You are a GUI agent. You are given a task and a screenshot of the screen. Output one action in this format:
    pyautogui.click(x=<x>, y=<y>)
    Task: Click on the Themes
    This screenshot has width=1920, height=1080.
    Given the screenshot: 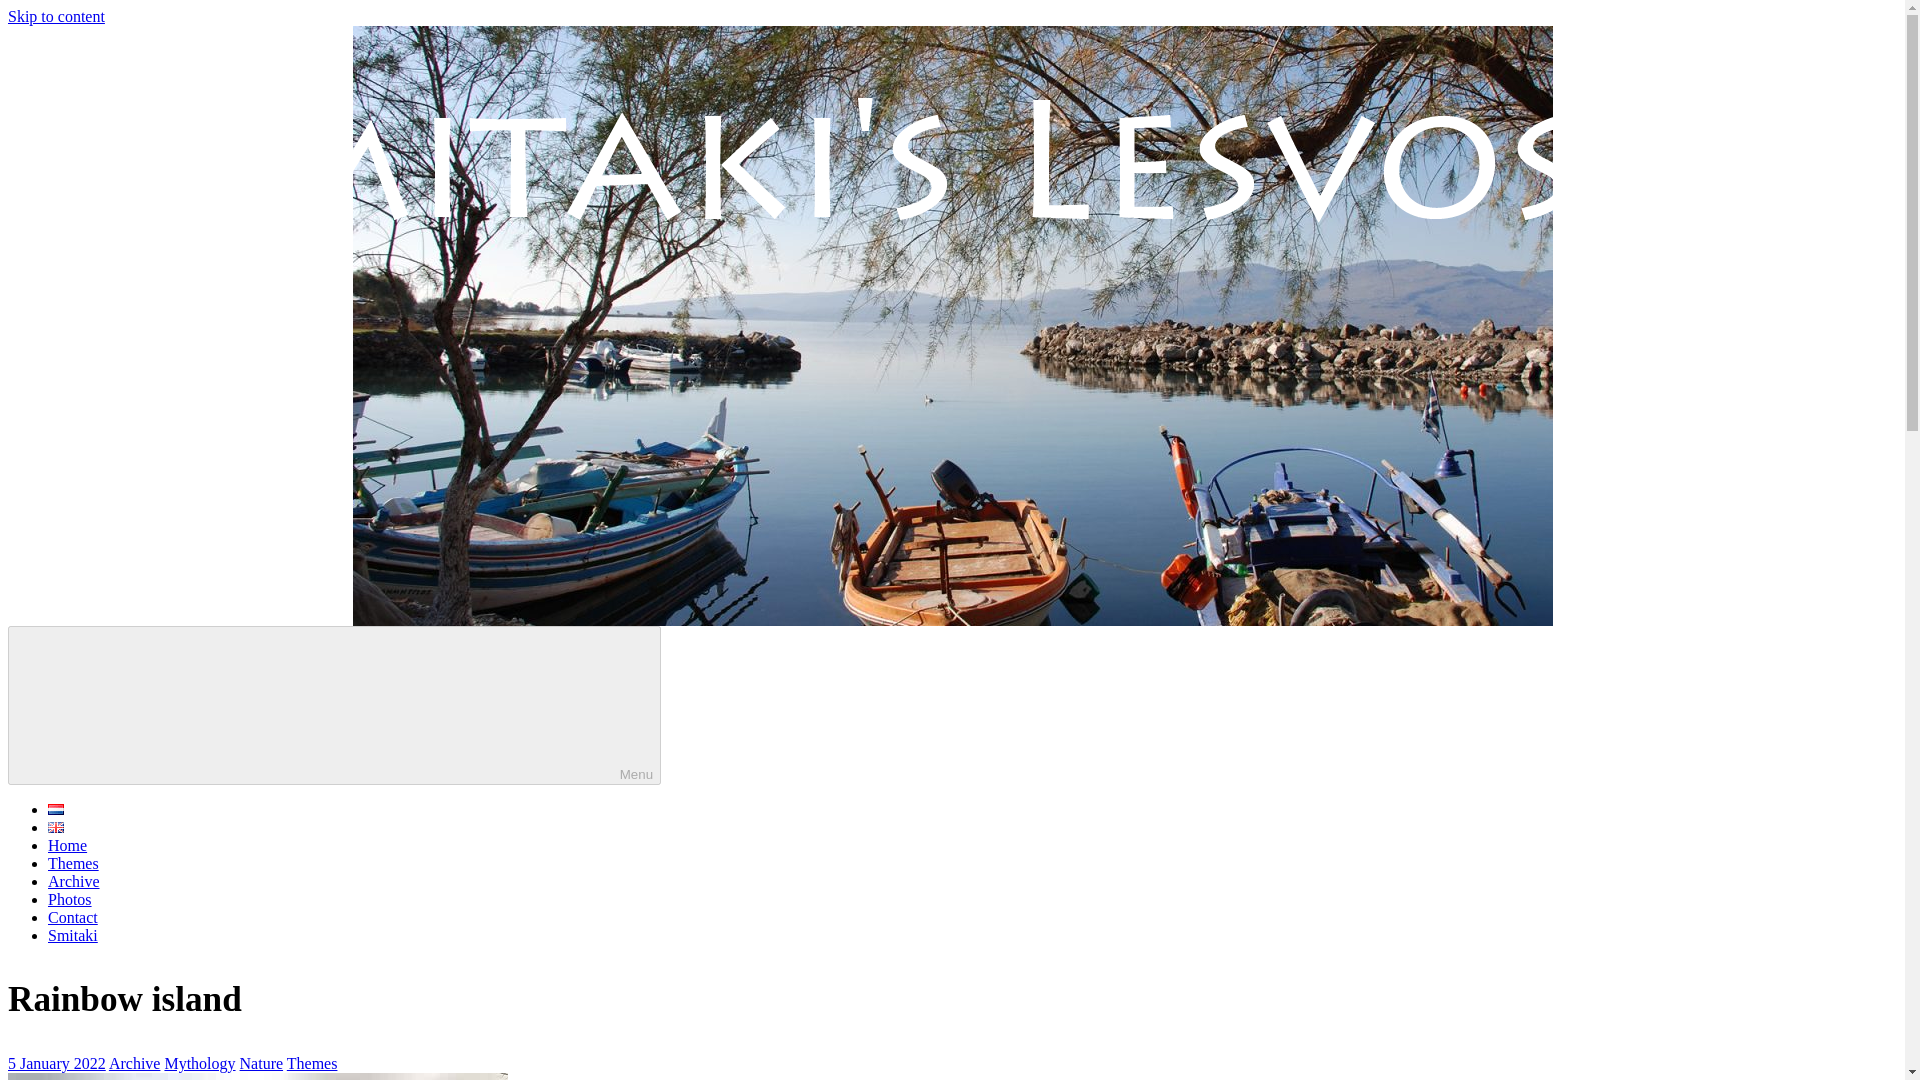 What is the action you would take?
    pyautogui.click(x=312, y=1064)
    